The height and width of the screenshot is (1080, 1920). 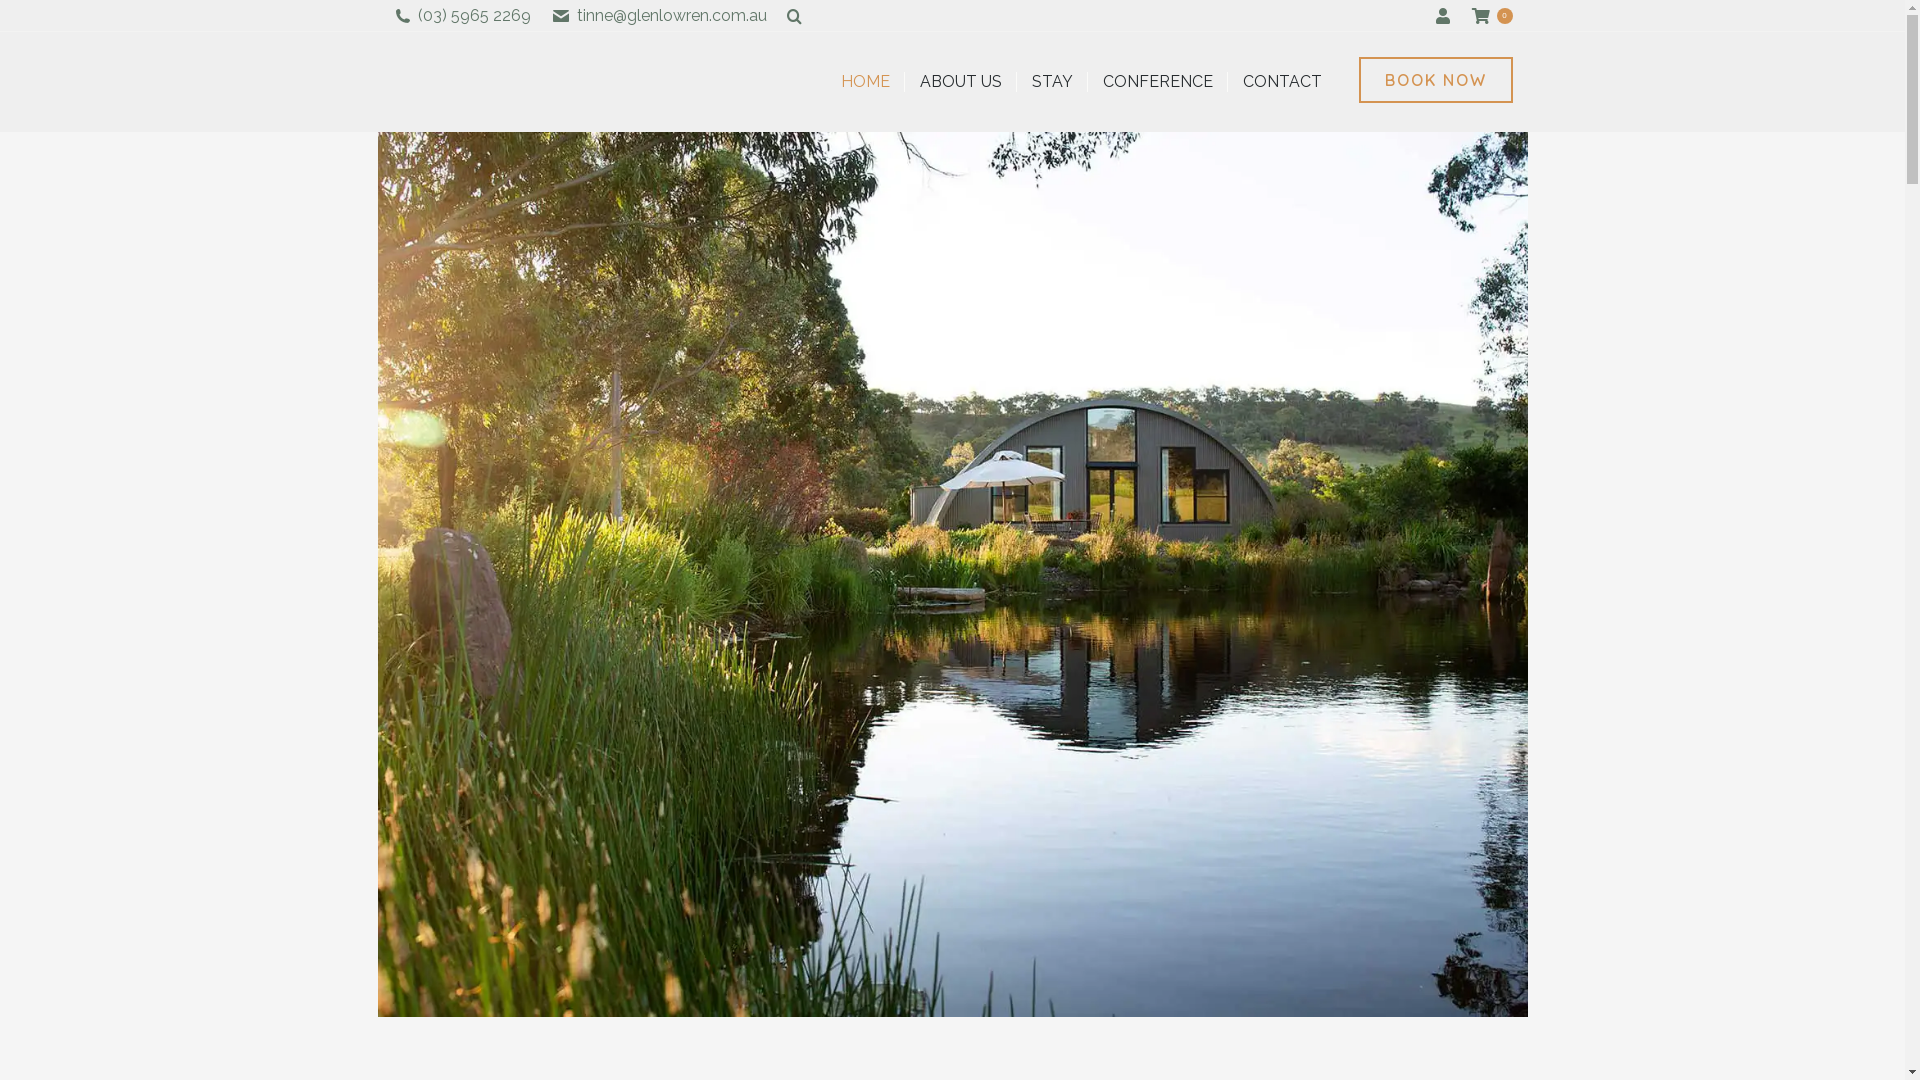 I want to click on HOME, so click(x=864, y=82).